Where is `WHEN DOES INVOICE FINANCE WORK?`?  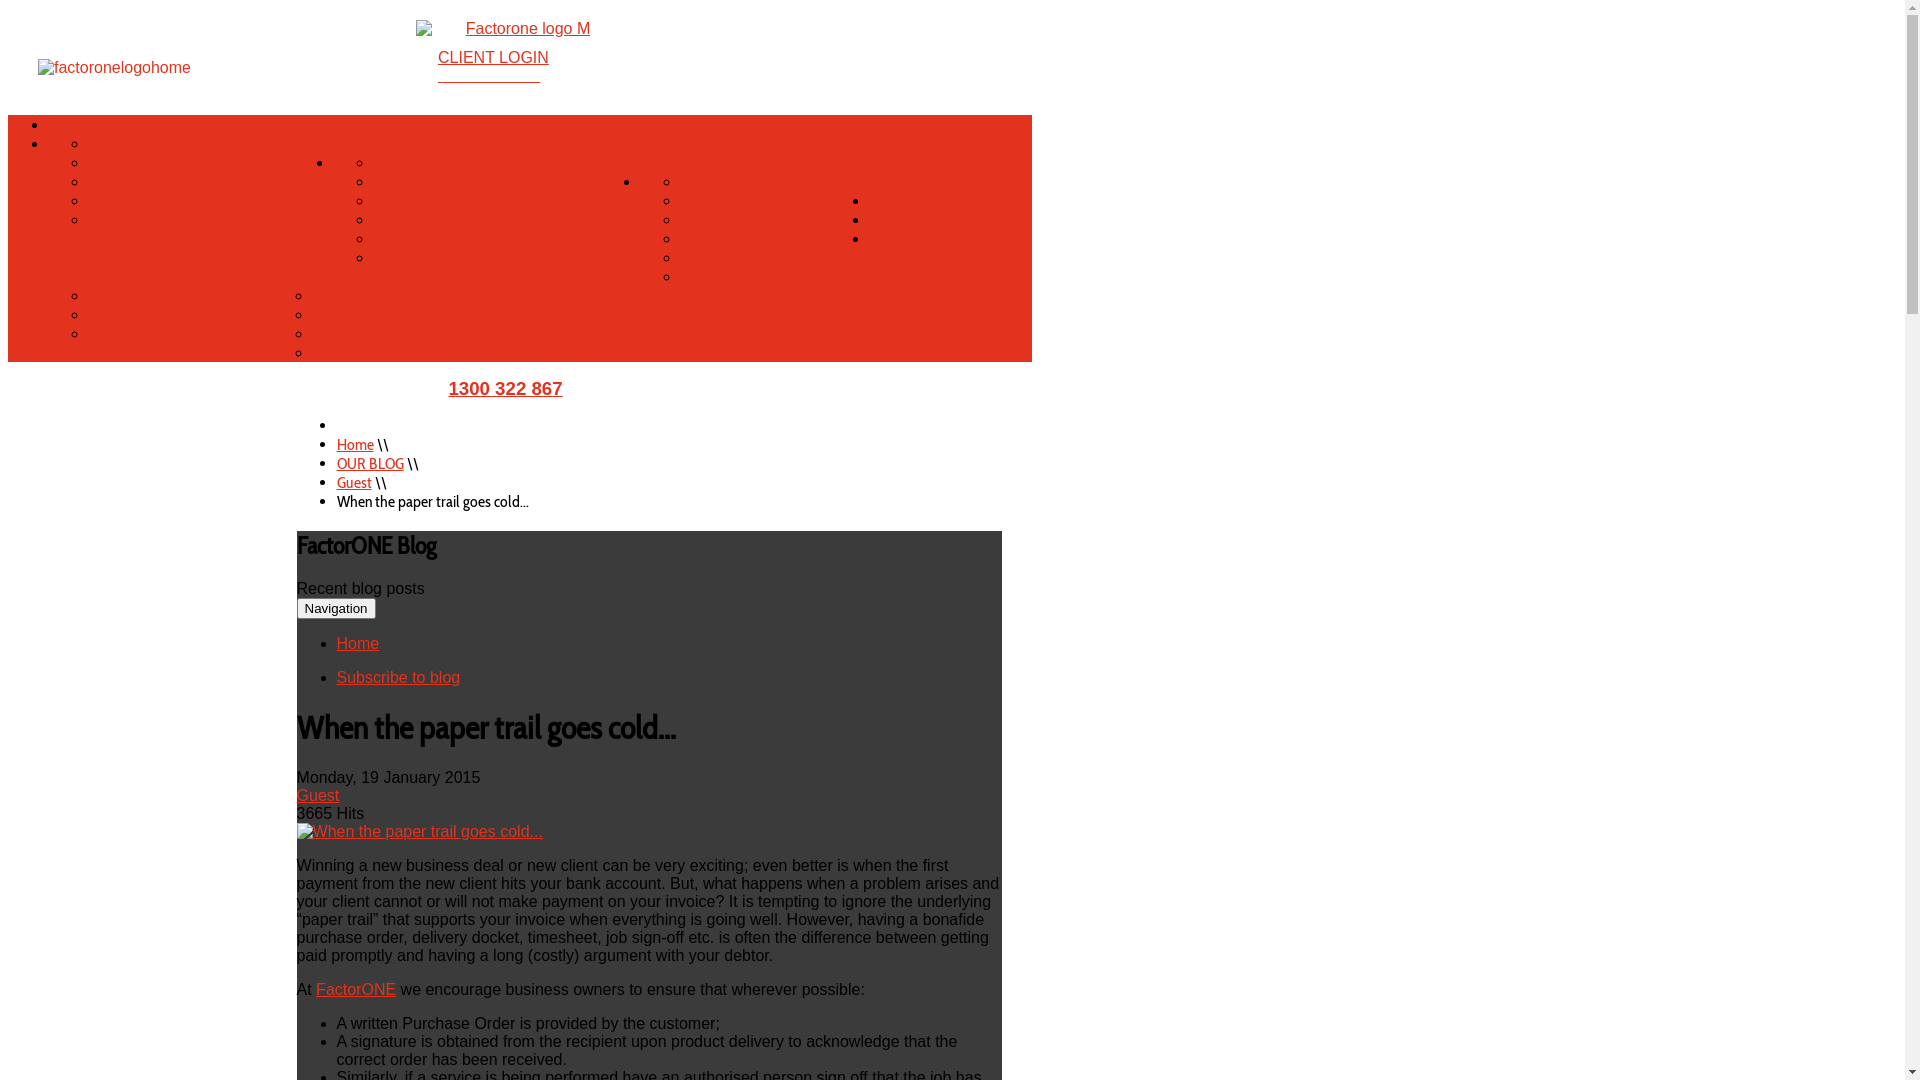
WHEN DOES INVOICE FINANCE WORK? is located at coordinates (210, 220).